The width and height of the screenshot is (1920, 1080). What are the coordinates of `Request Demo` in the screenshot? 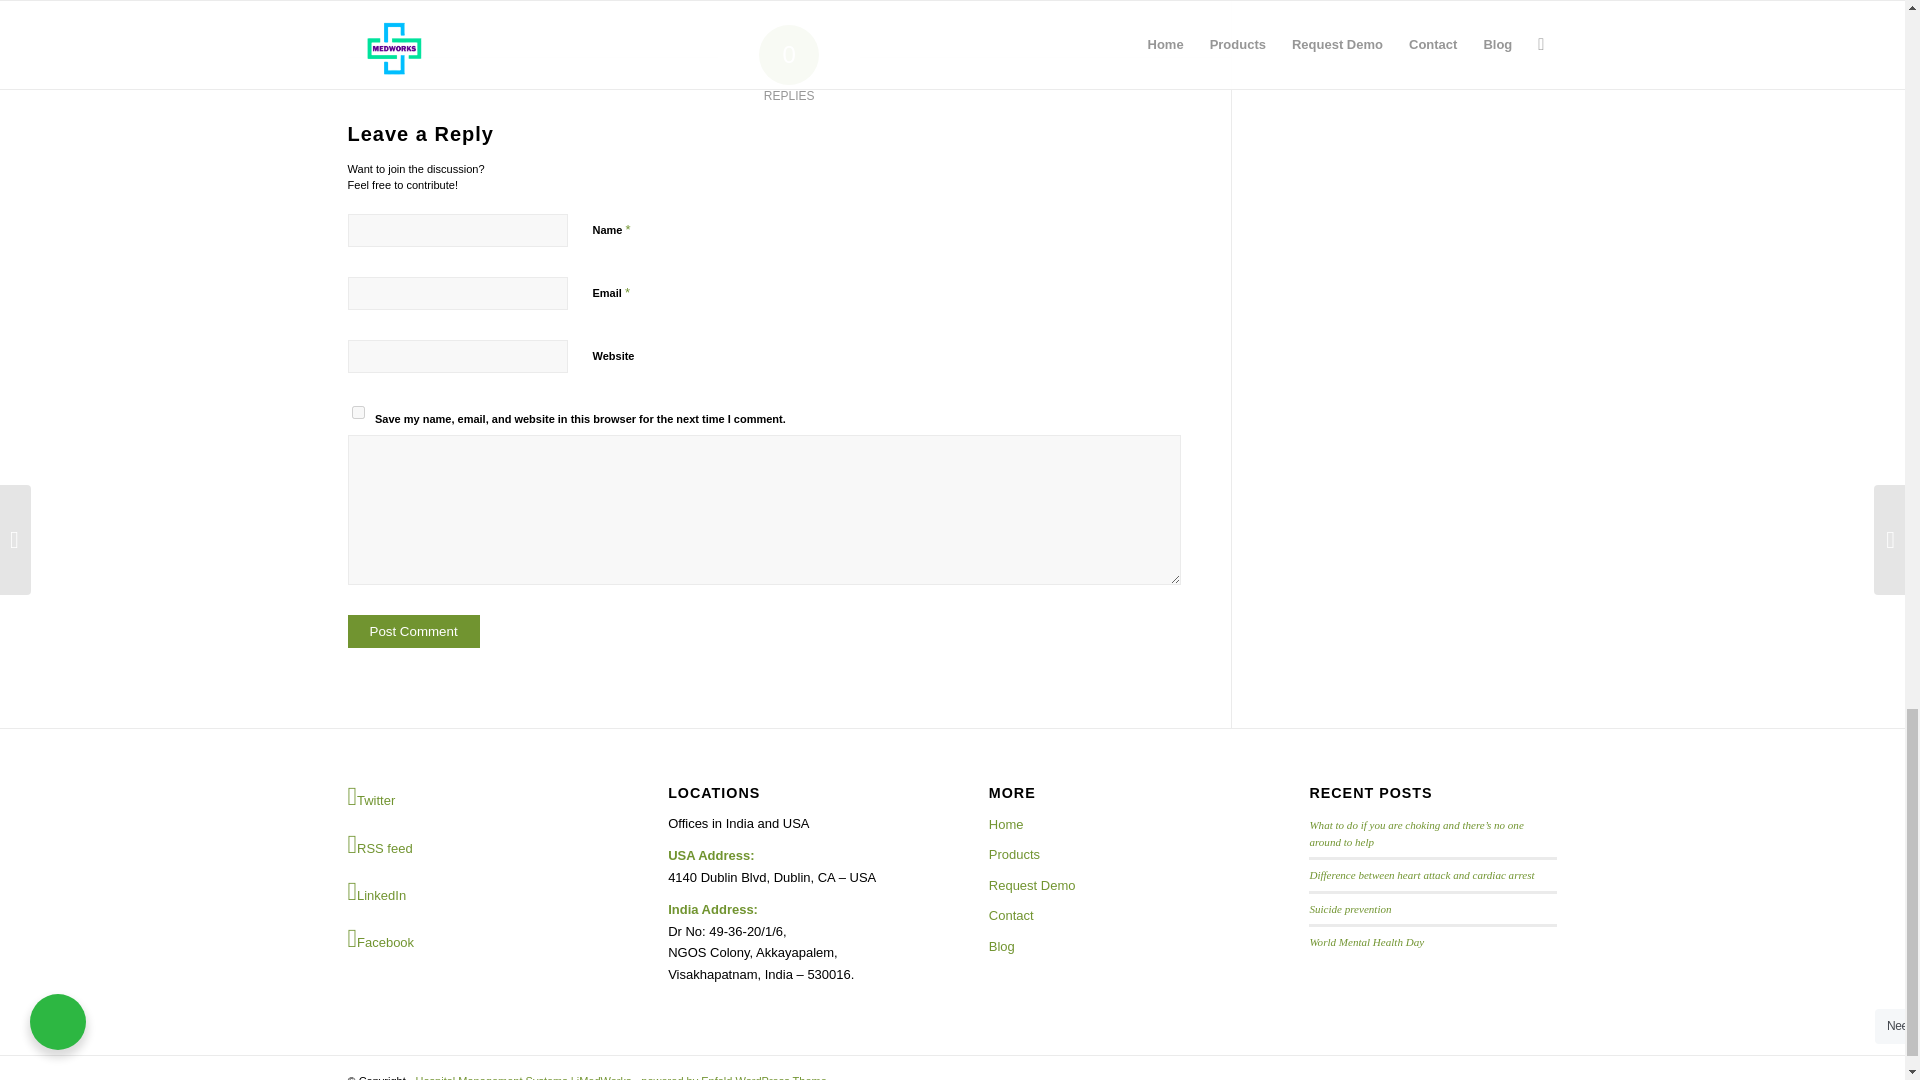 It's located at (1112, 885).